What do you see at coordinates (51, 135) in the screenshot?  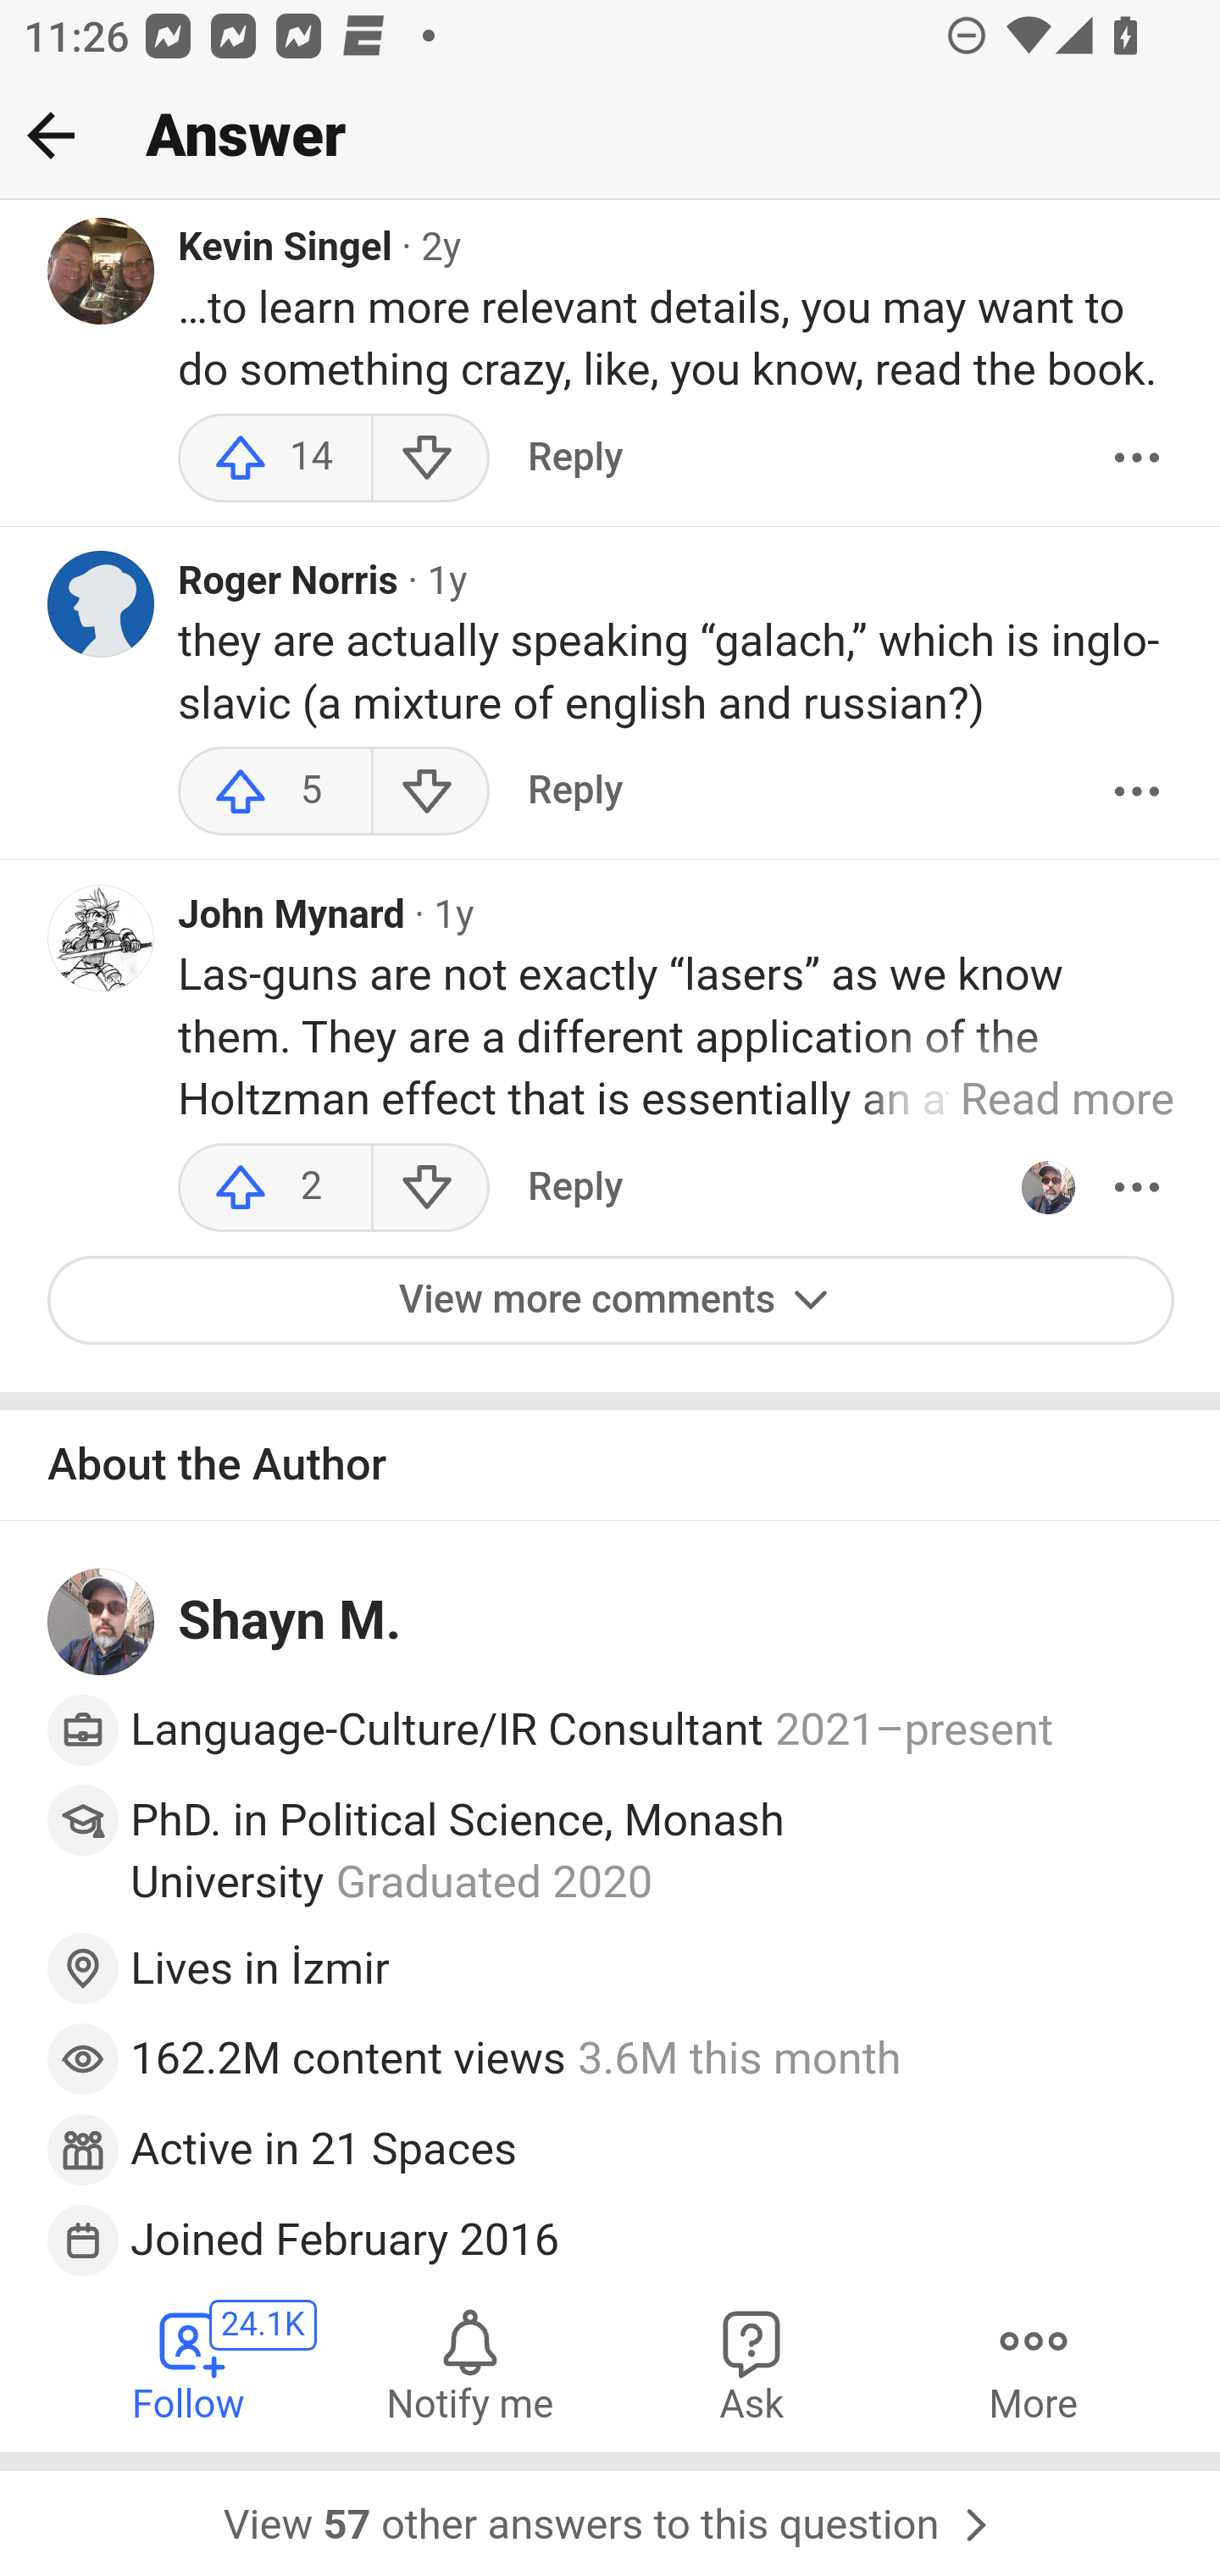 I see `Back` at bounding box center [51, 135].